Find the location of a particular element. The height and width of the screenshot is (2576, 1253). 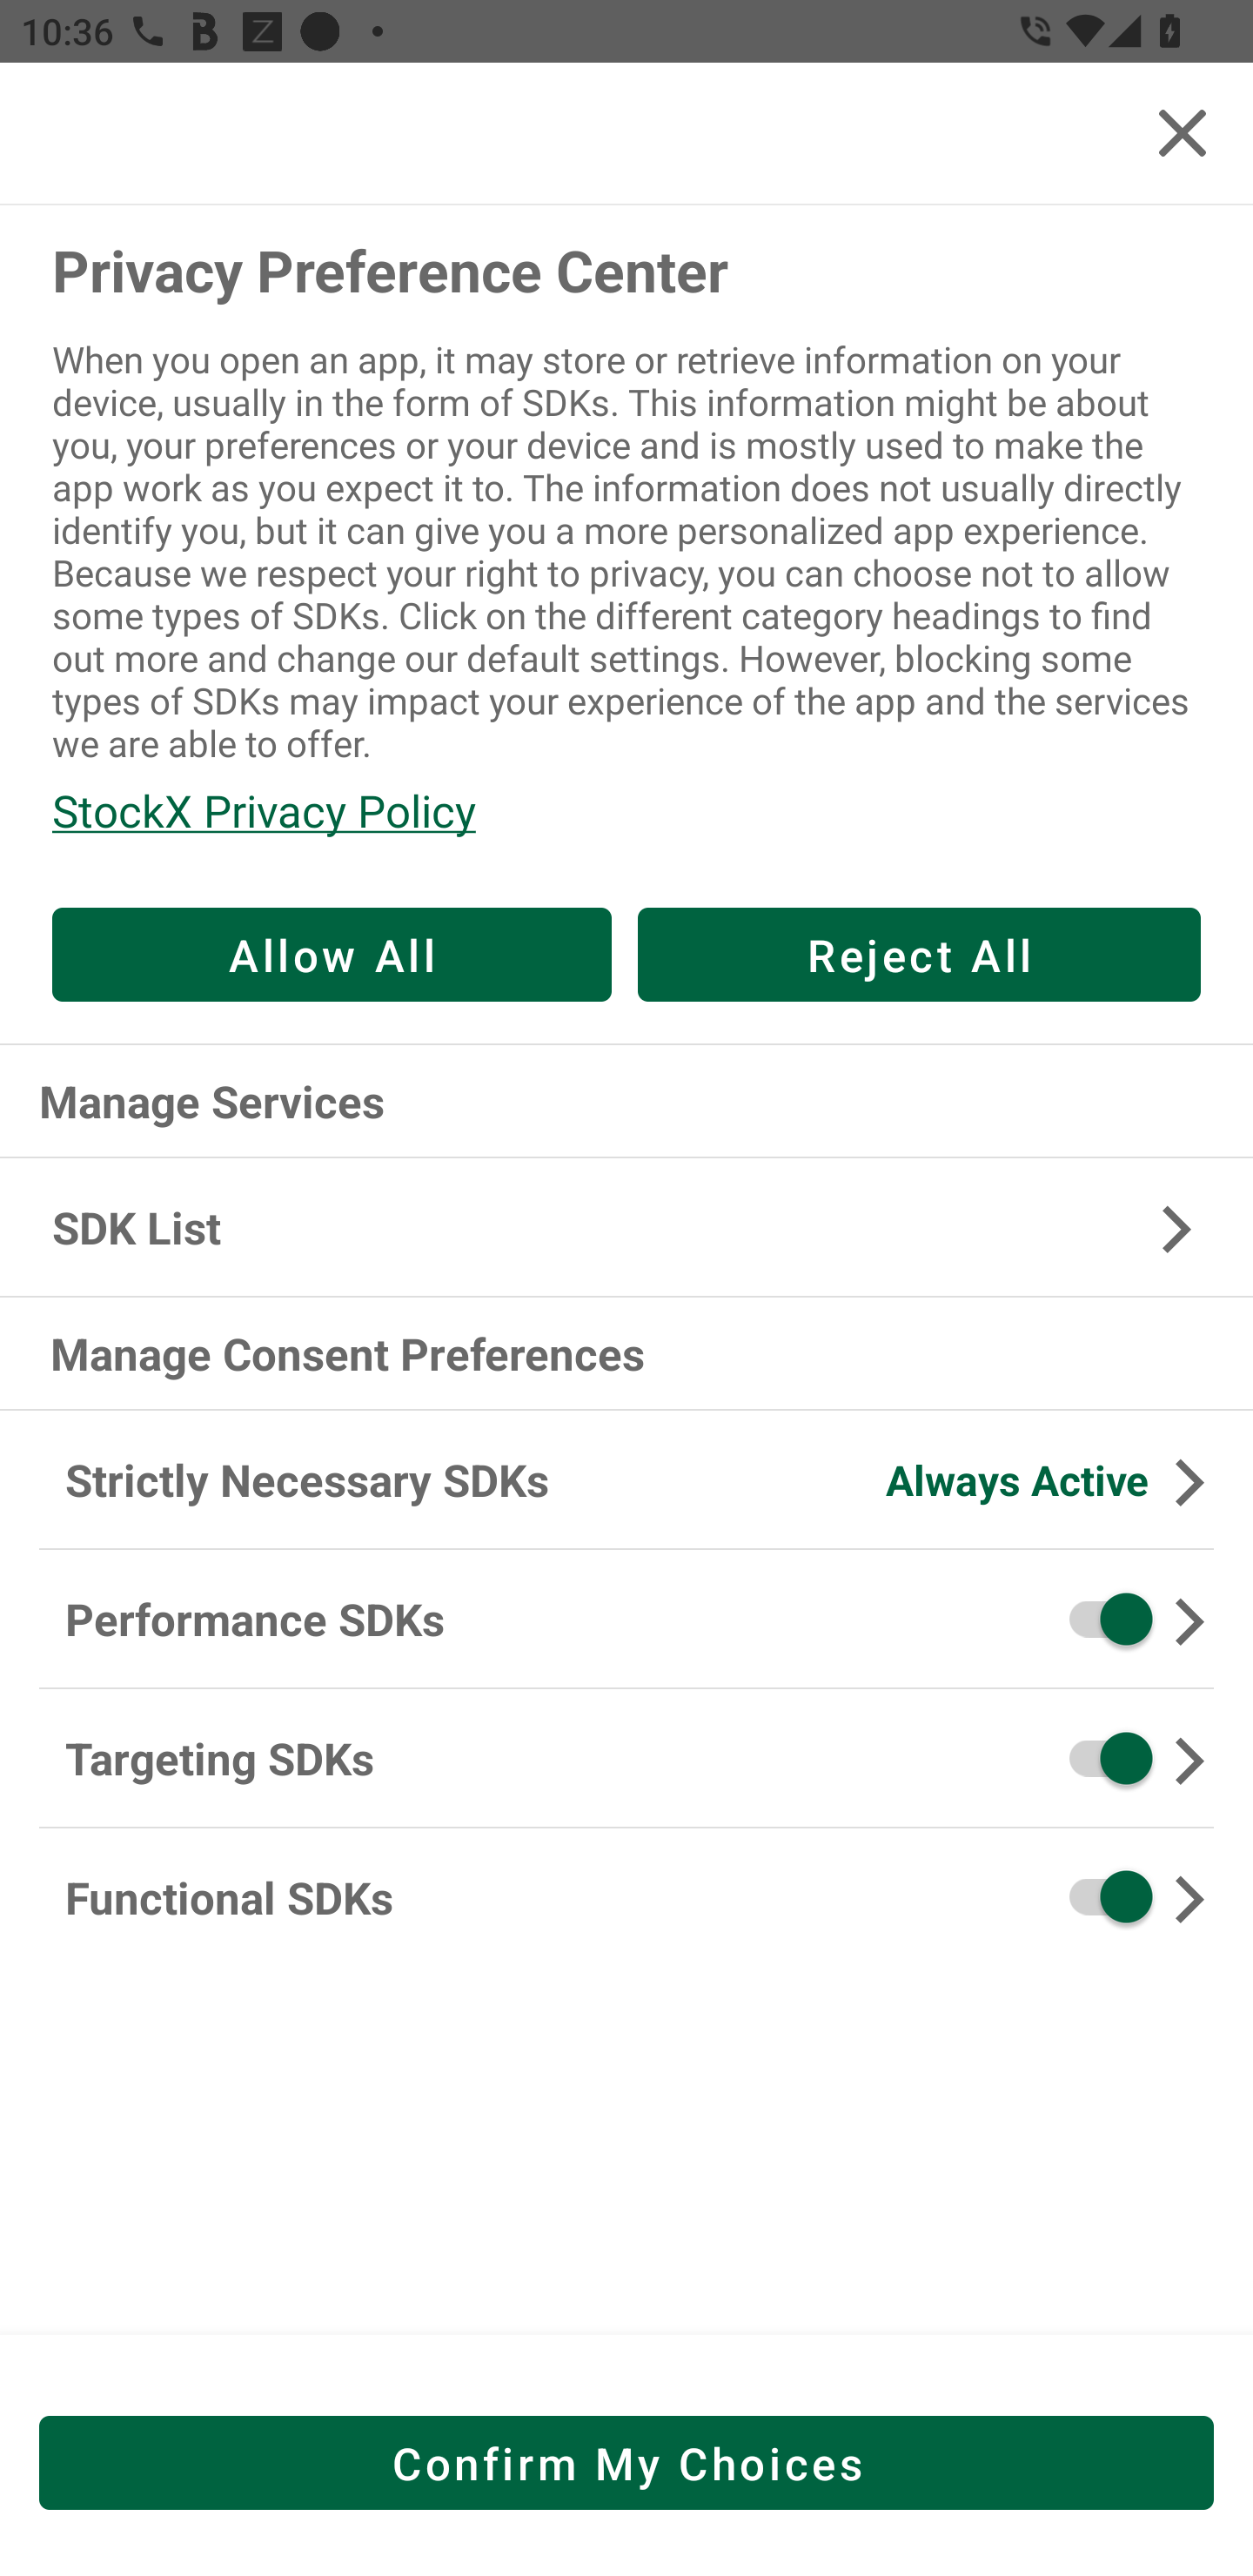

Consent is located at coordinates (1100, 1758).